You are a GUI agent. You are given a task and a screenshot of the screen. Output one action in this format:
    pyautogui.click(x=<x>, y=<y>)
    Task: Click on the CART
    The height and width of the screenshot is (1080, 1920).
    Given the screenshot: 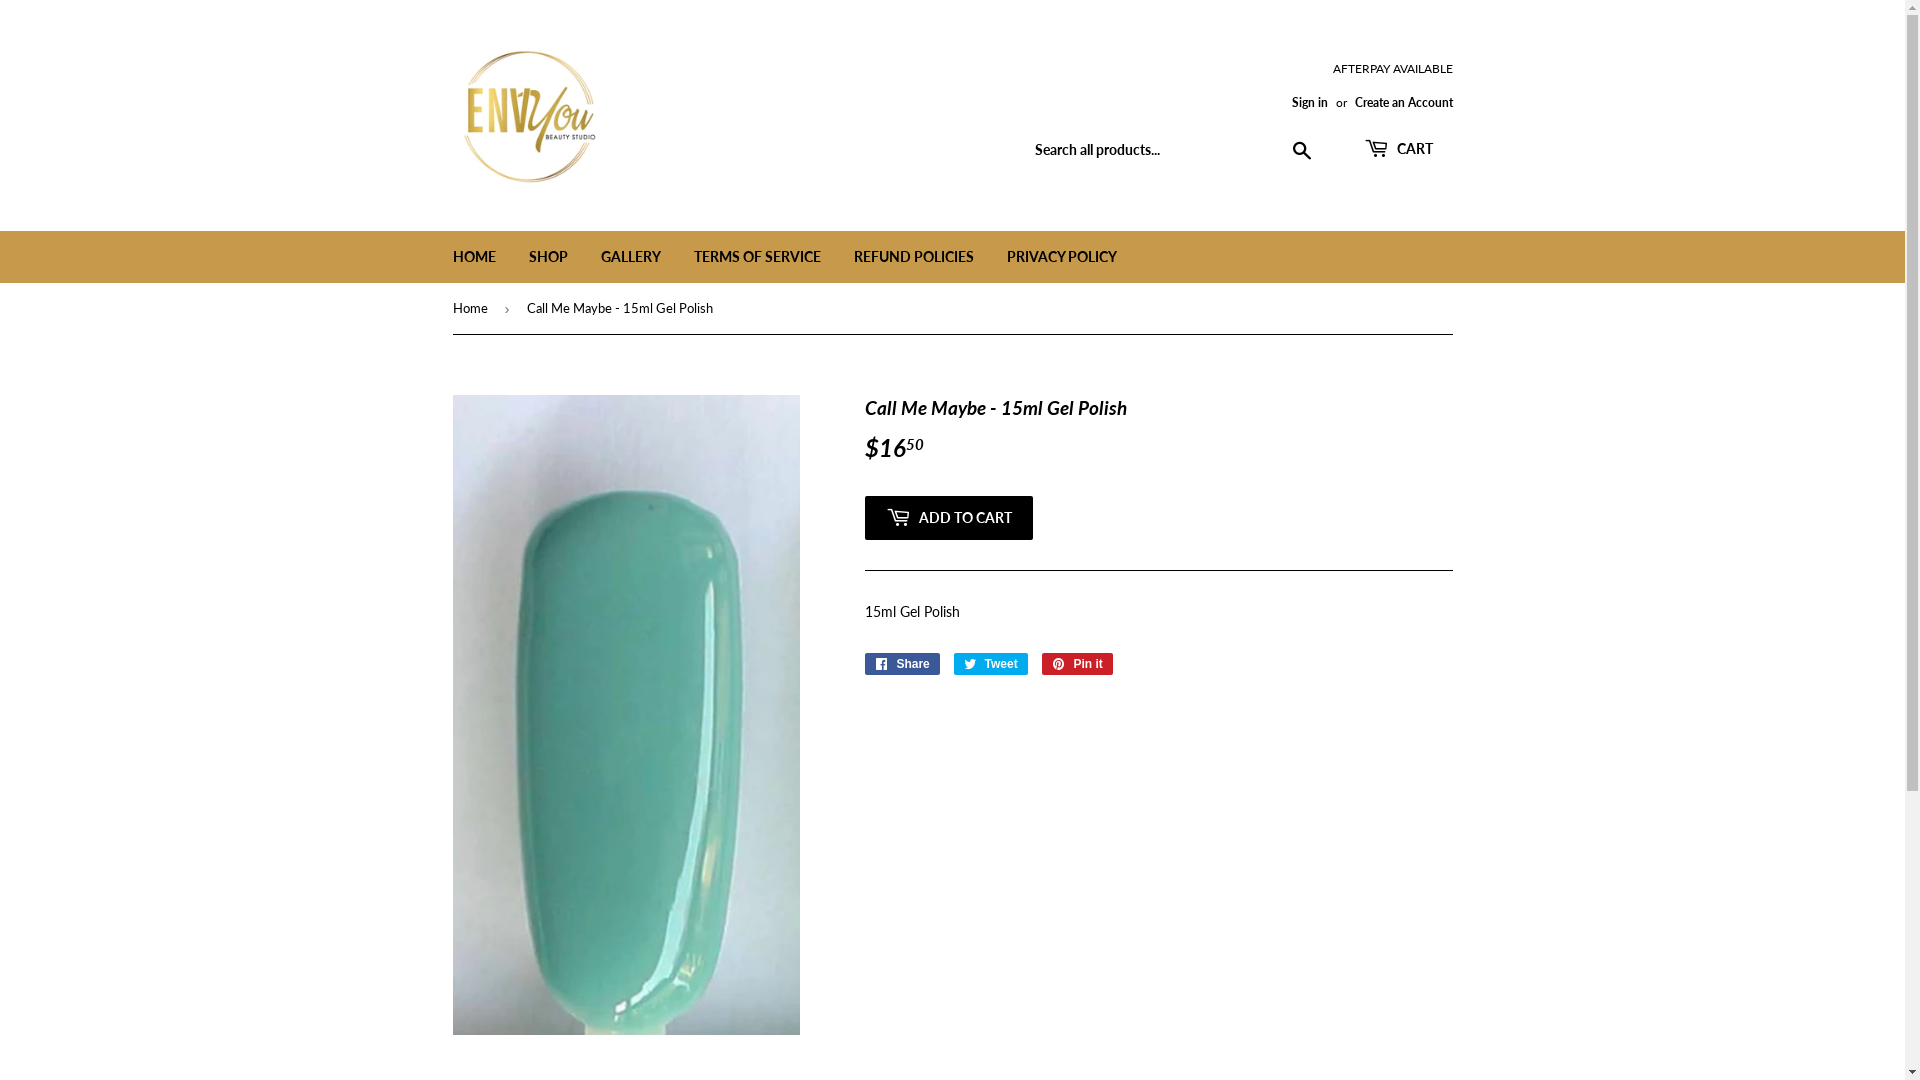 What is the action you would take?
    pyautogui.click(x=1398, y=150)
    